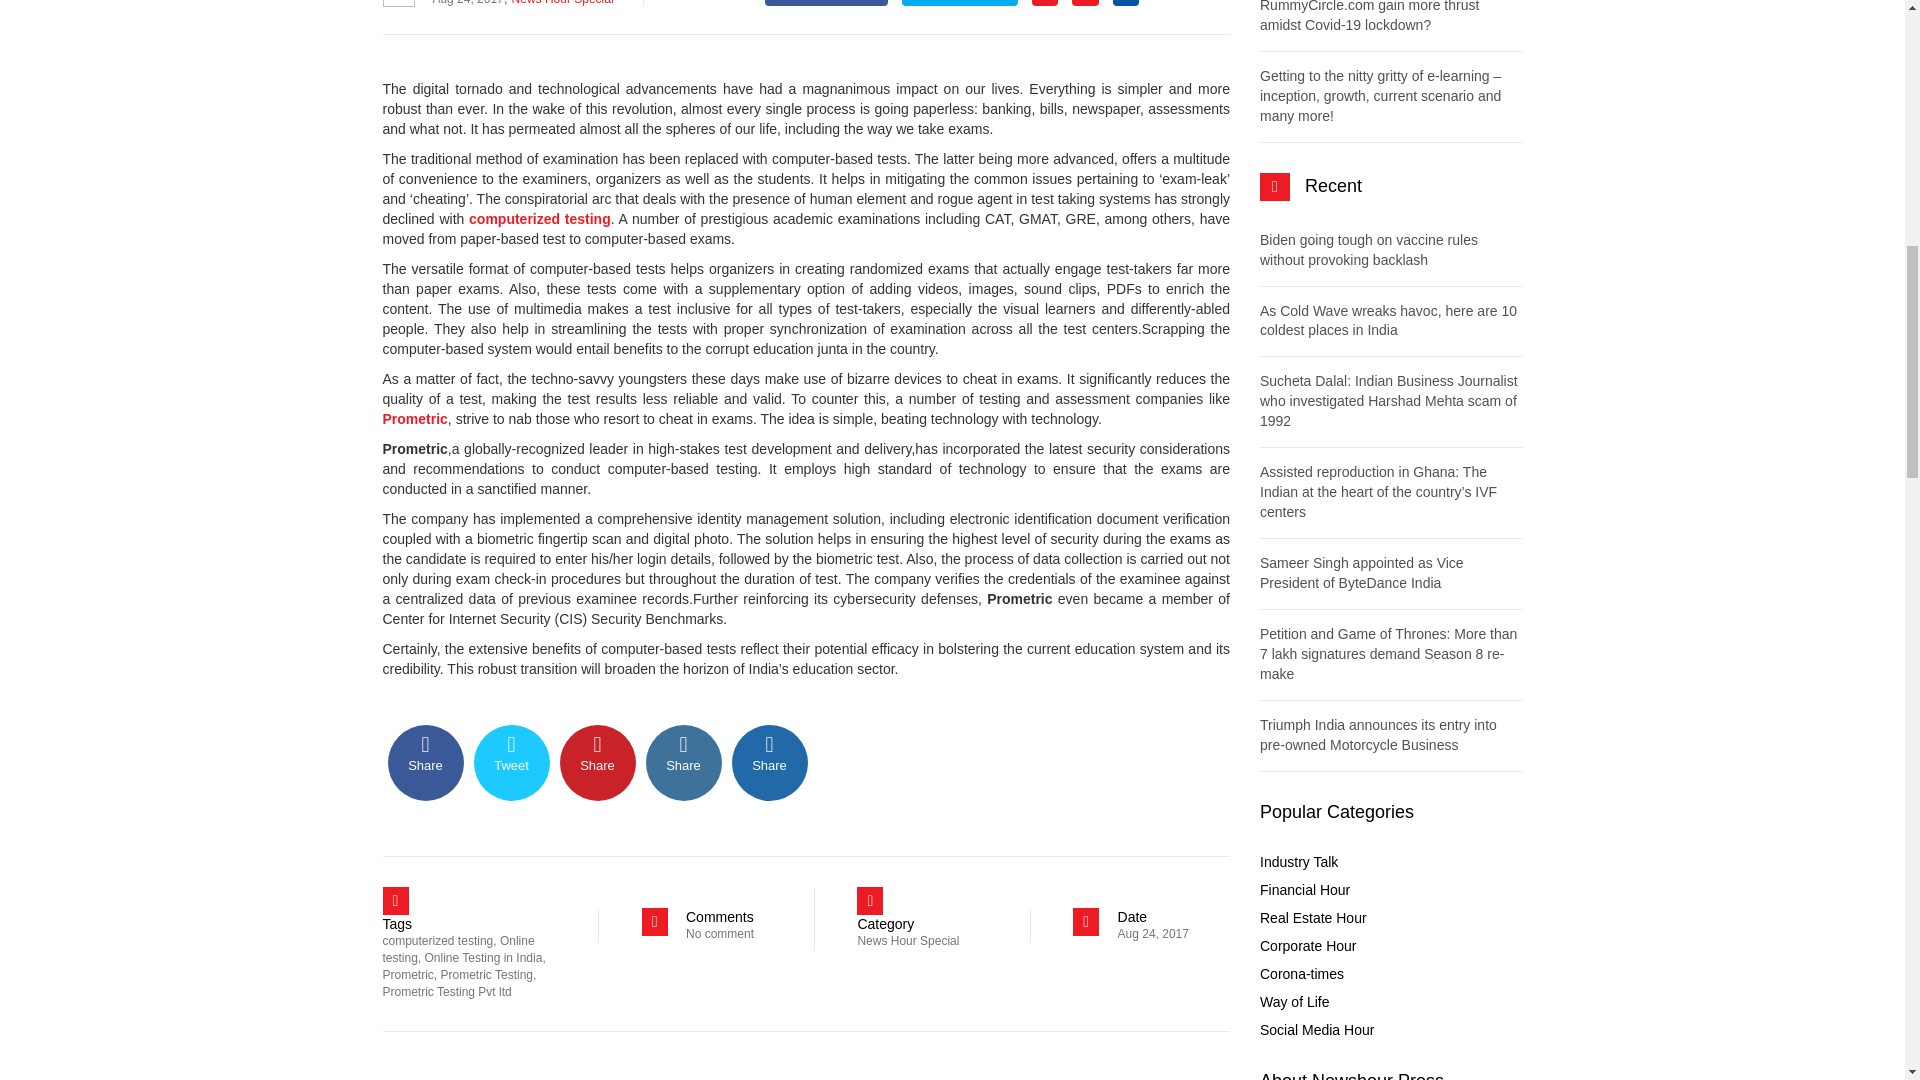  What do you see at coordinates (683, 762) in the screenshot?
I see `Share on LinkedIn` at bounding box center [683, 762].